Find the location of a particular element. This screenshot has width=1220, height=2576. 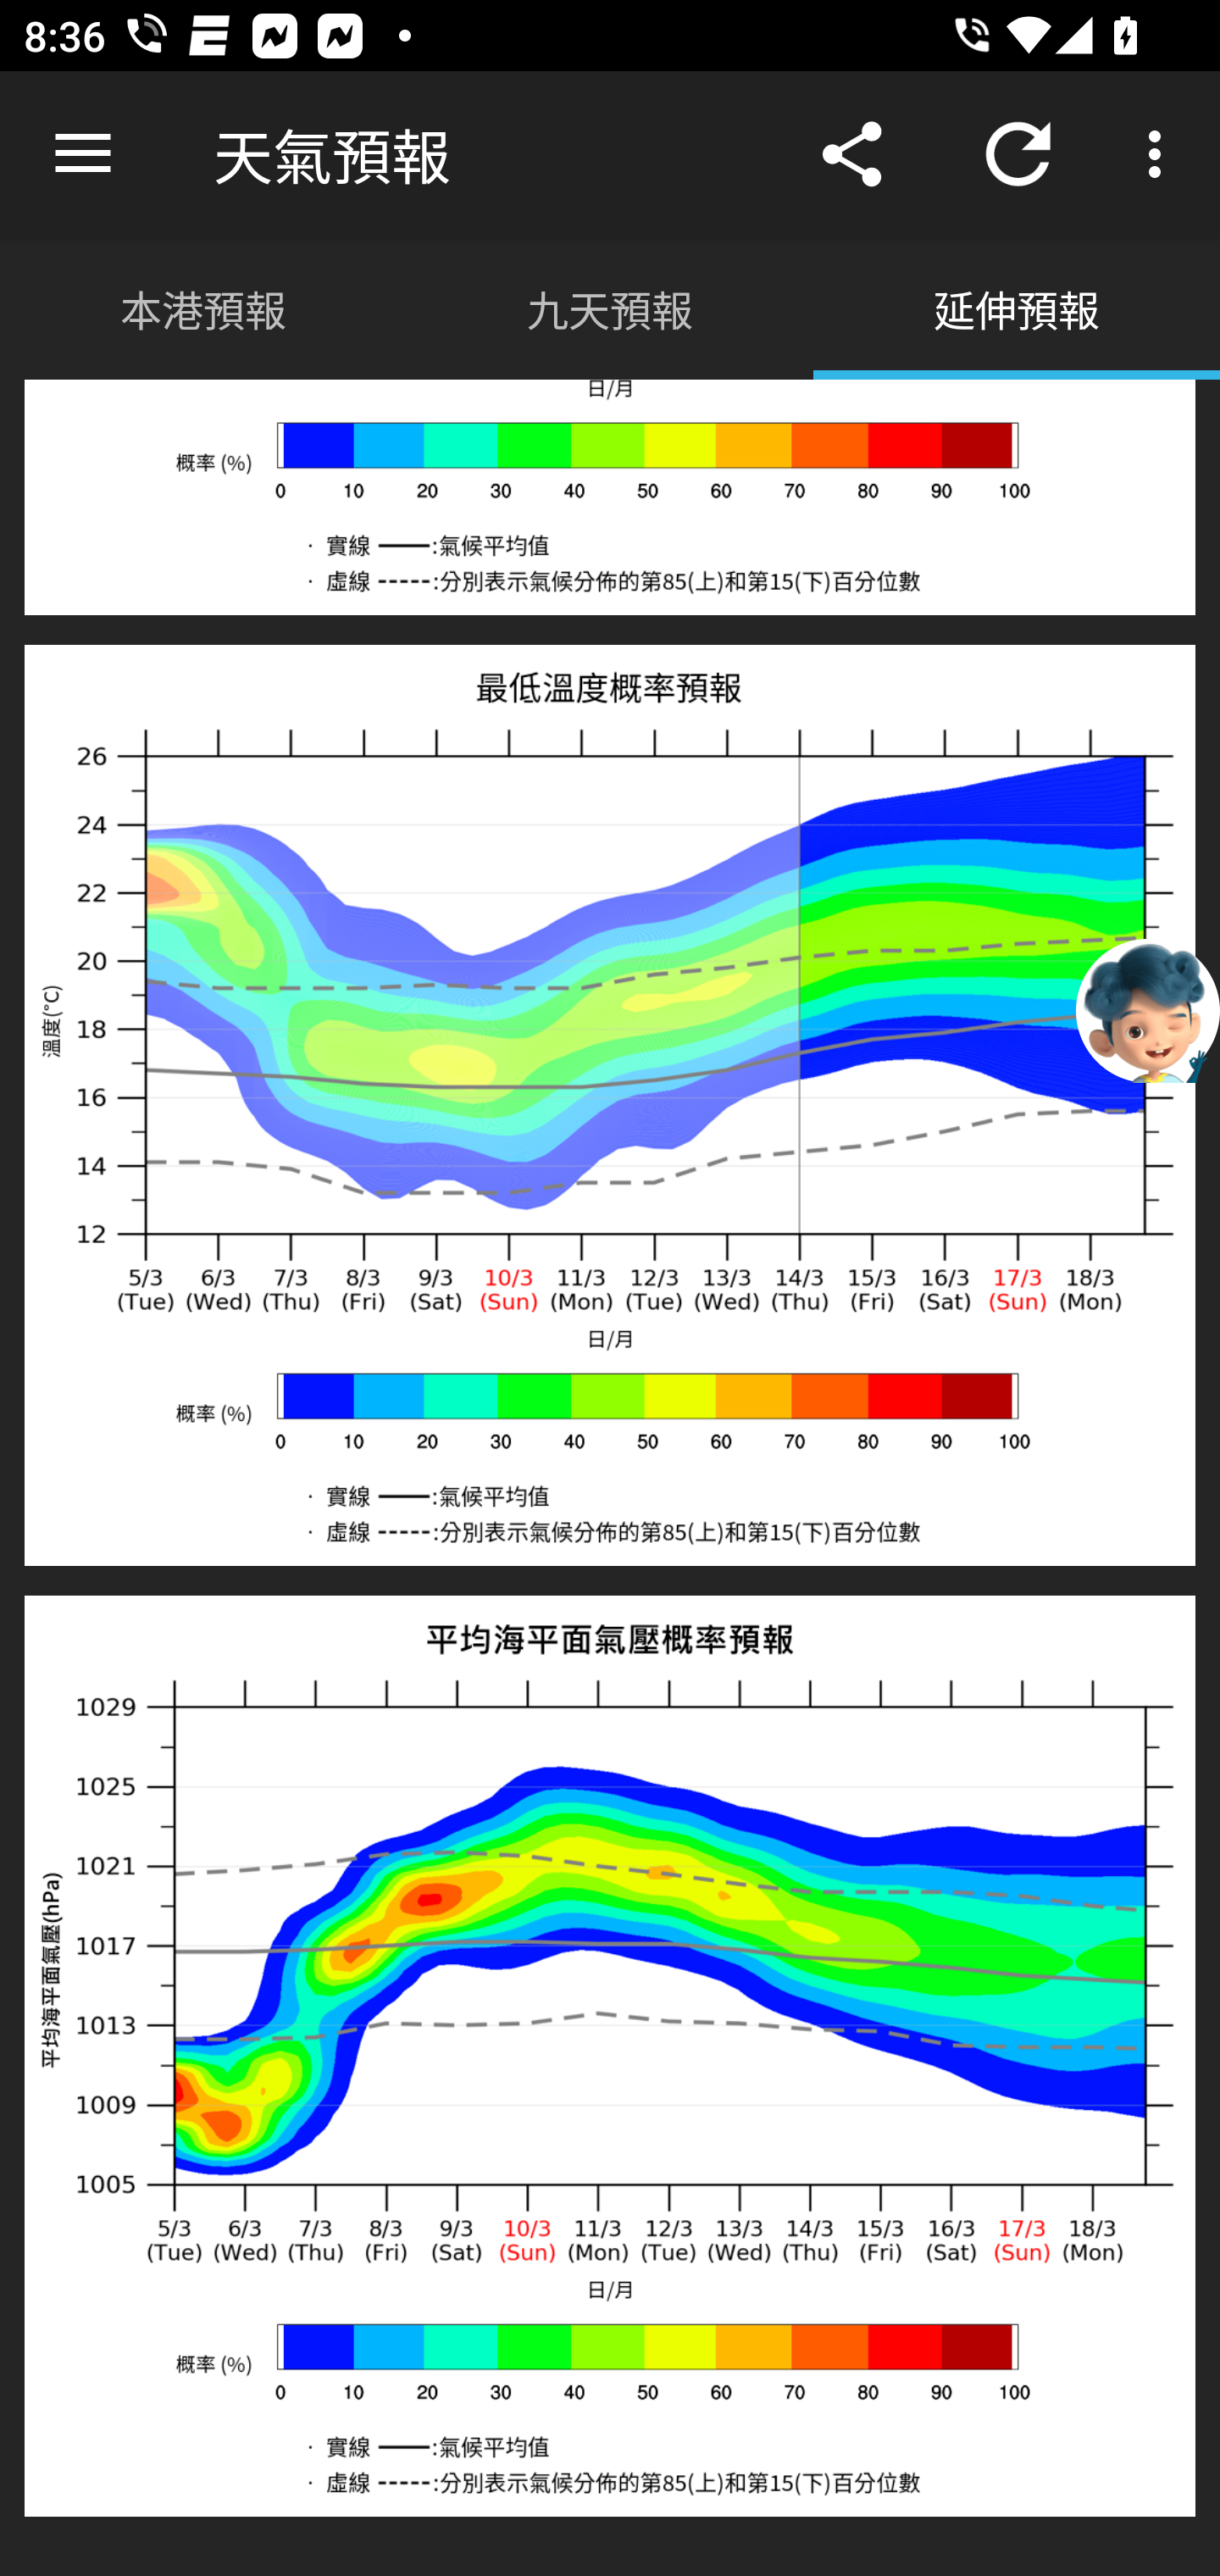

九天預報 is located at coordinates (610, 307).